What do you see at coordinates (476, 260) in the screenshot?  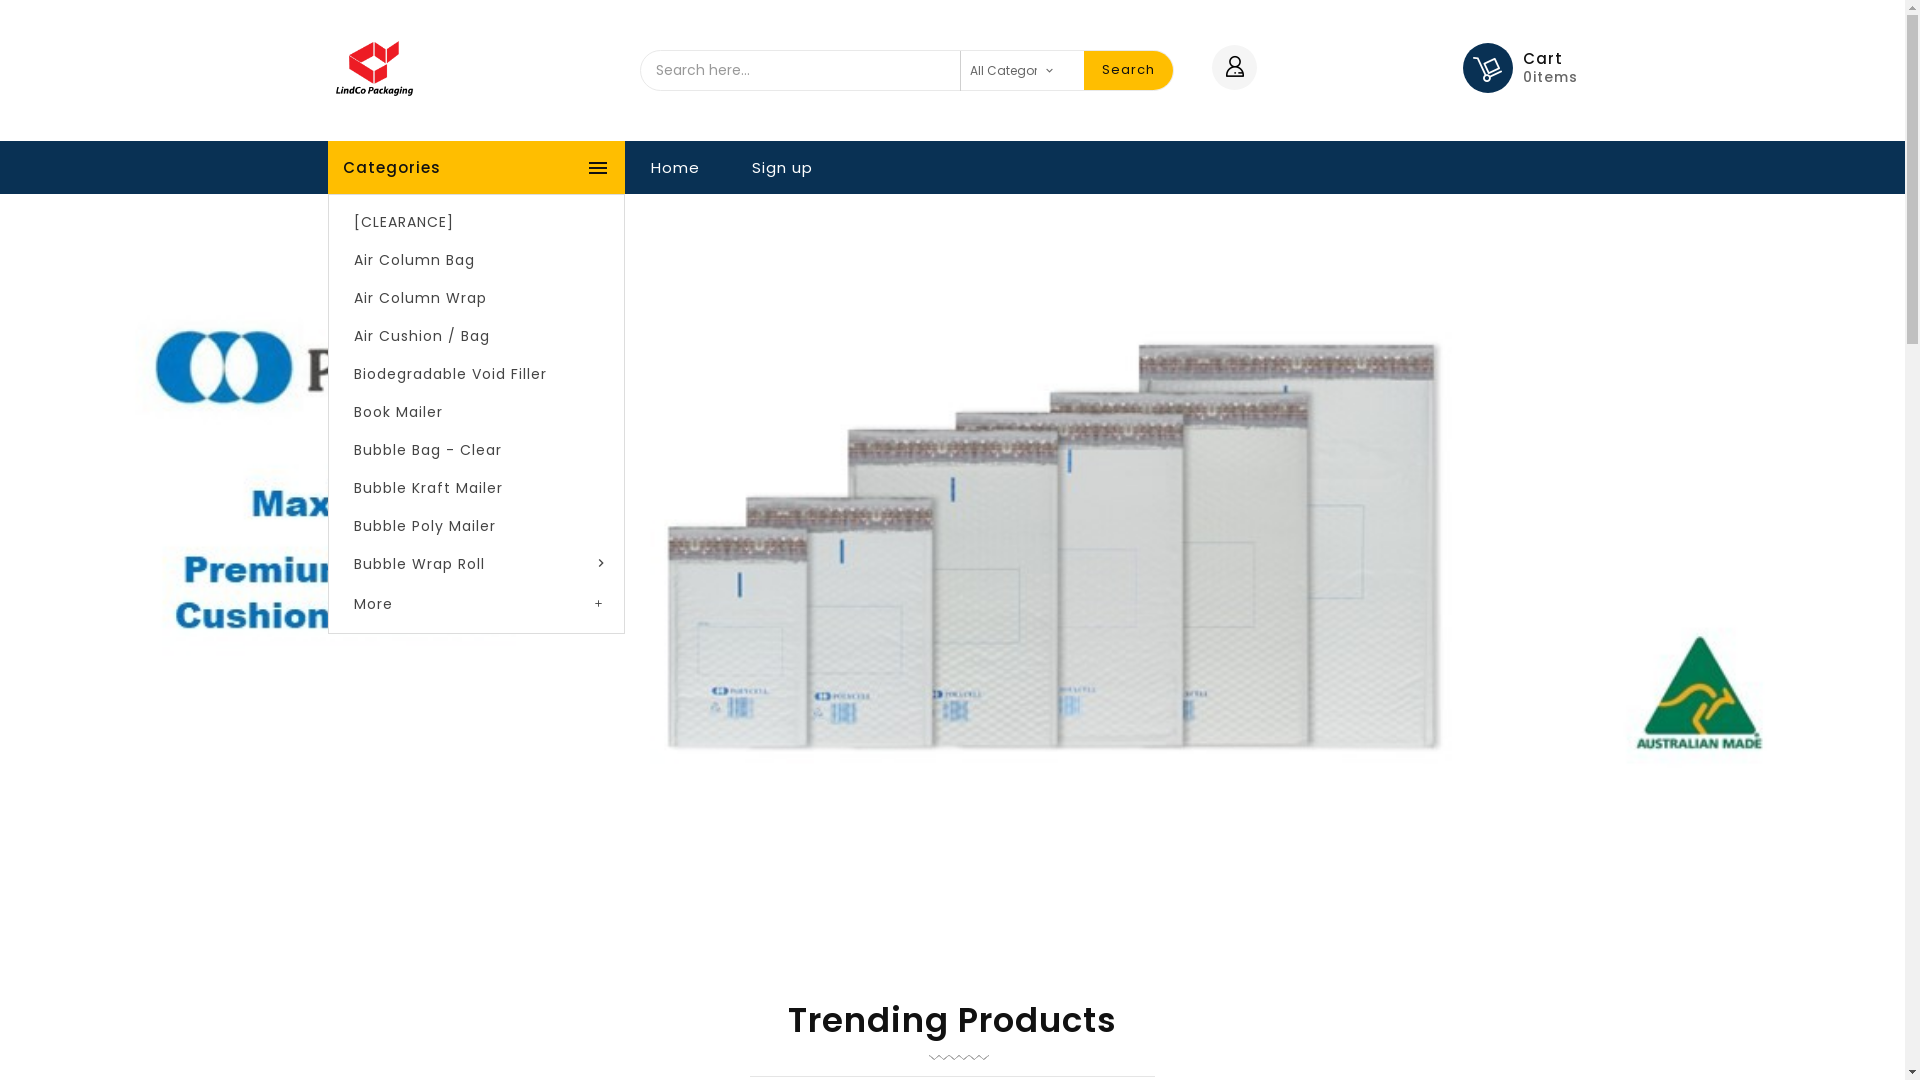 I see `Air Column Bag` at bounding box center [476, 260].